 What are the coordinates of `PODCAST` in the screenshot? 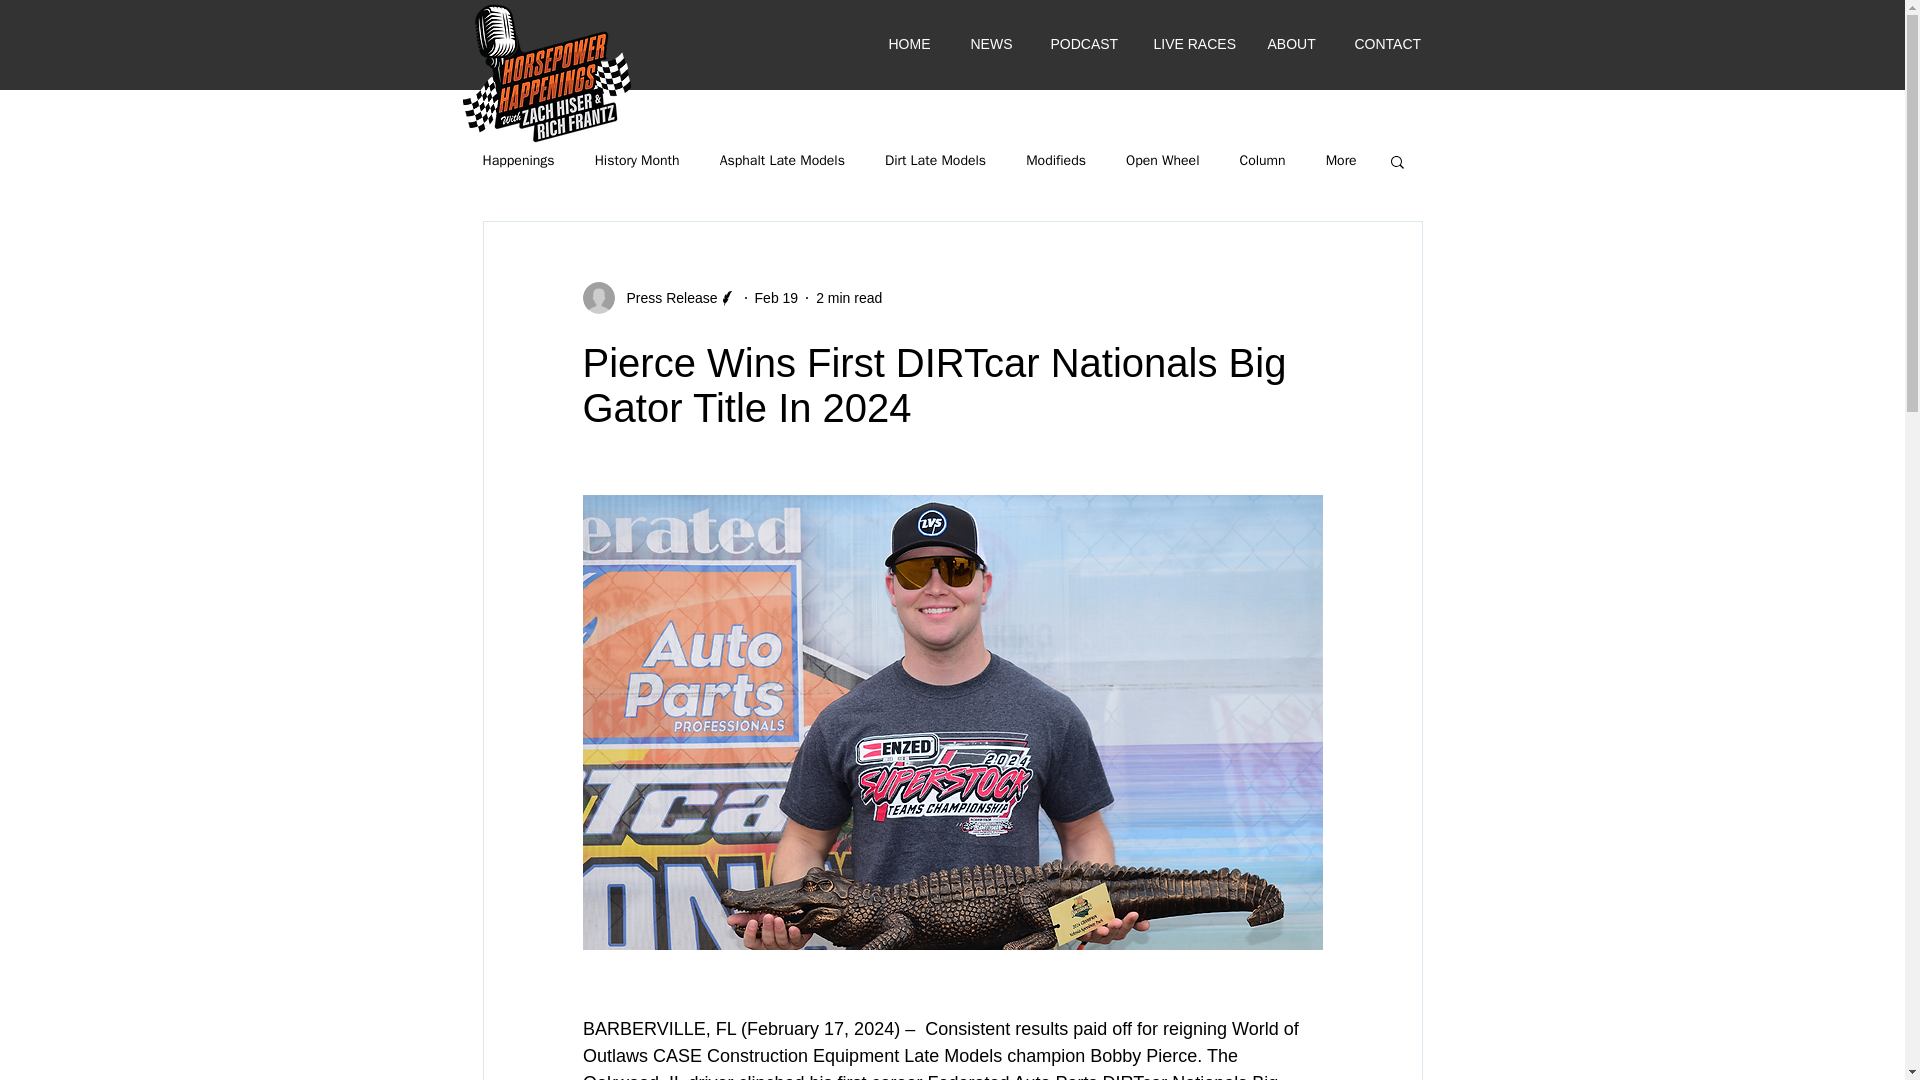 It's located at (1080, 44).